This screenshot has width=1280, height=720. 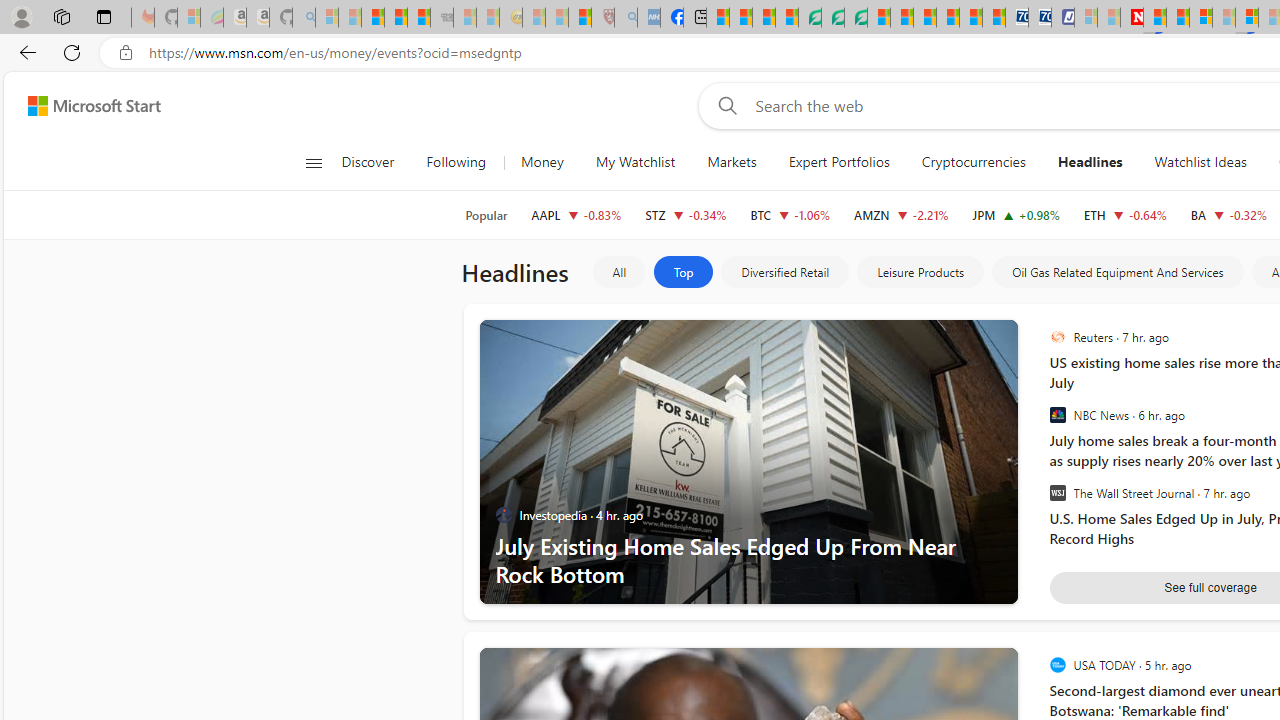 I want to click on World - MSN, so click(x=763, y=18).